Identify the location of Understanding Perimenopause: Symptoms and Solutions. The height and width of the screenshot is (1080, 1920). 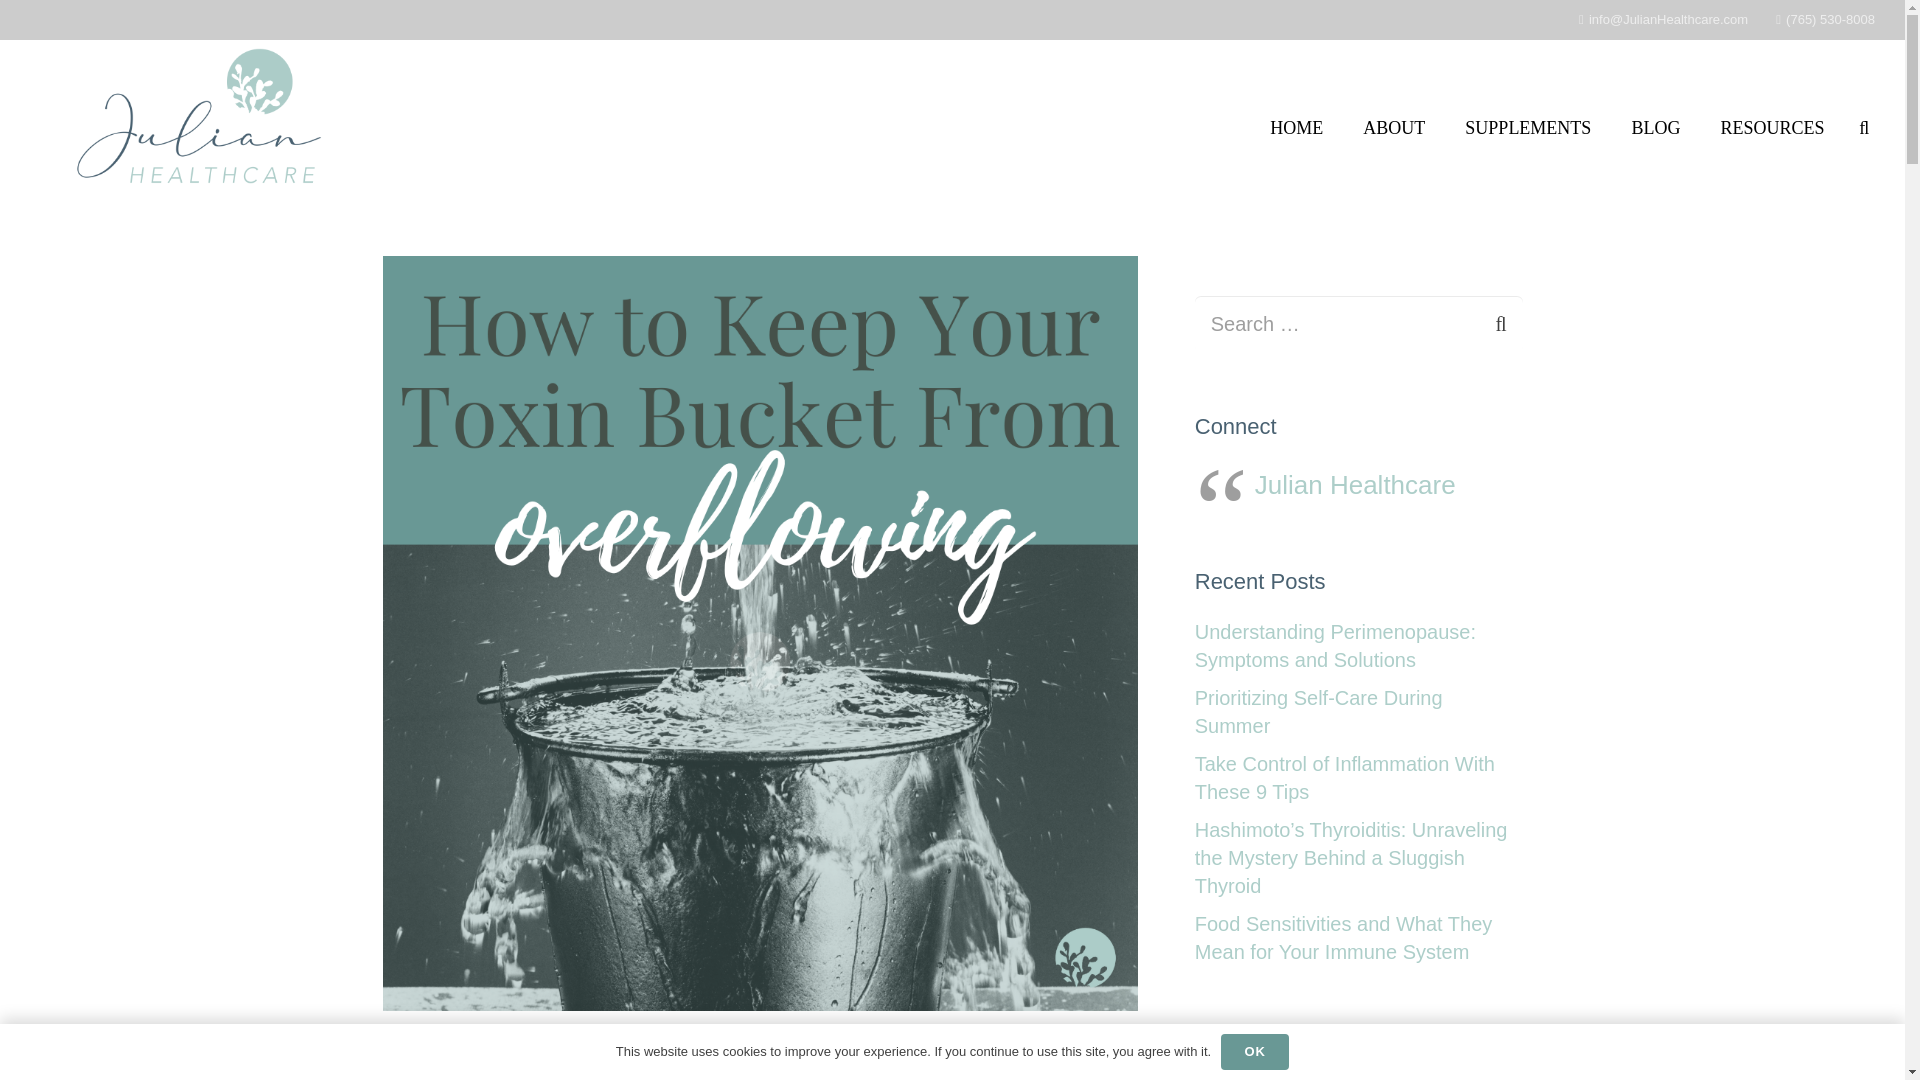
(1335, 646).